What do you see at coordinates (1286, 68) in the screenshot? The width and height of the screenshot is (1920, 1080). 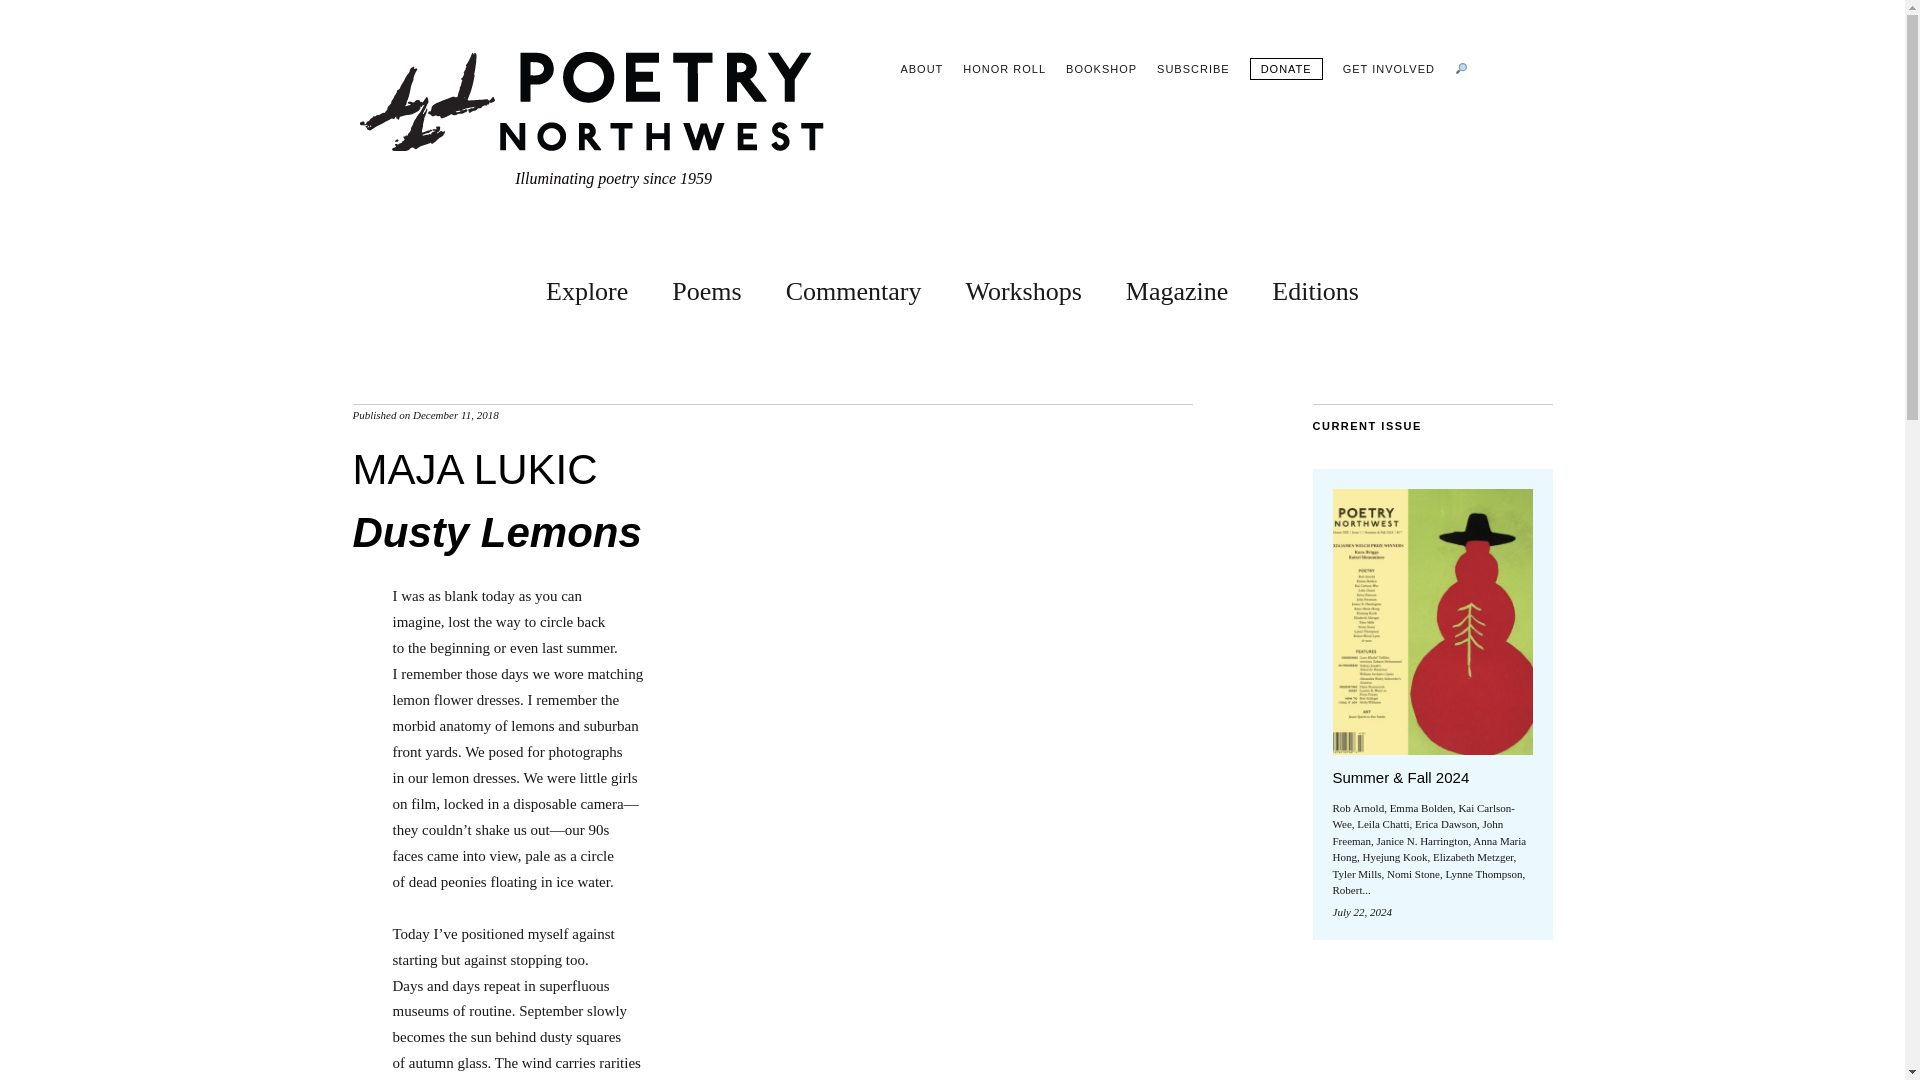 I see `DONATE` at bounding box center [1286, 68].